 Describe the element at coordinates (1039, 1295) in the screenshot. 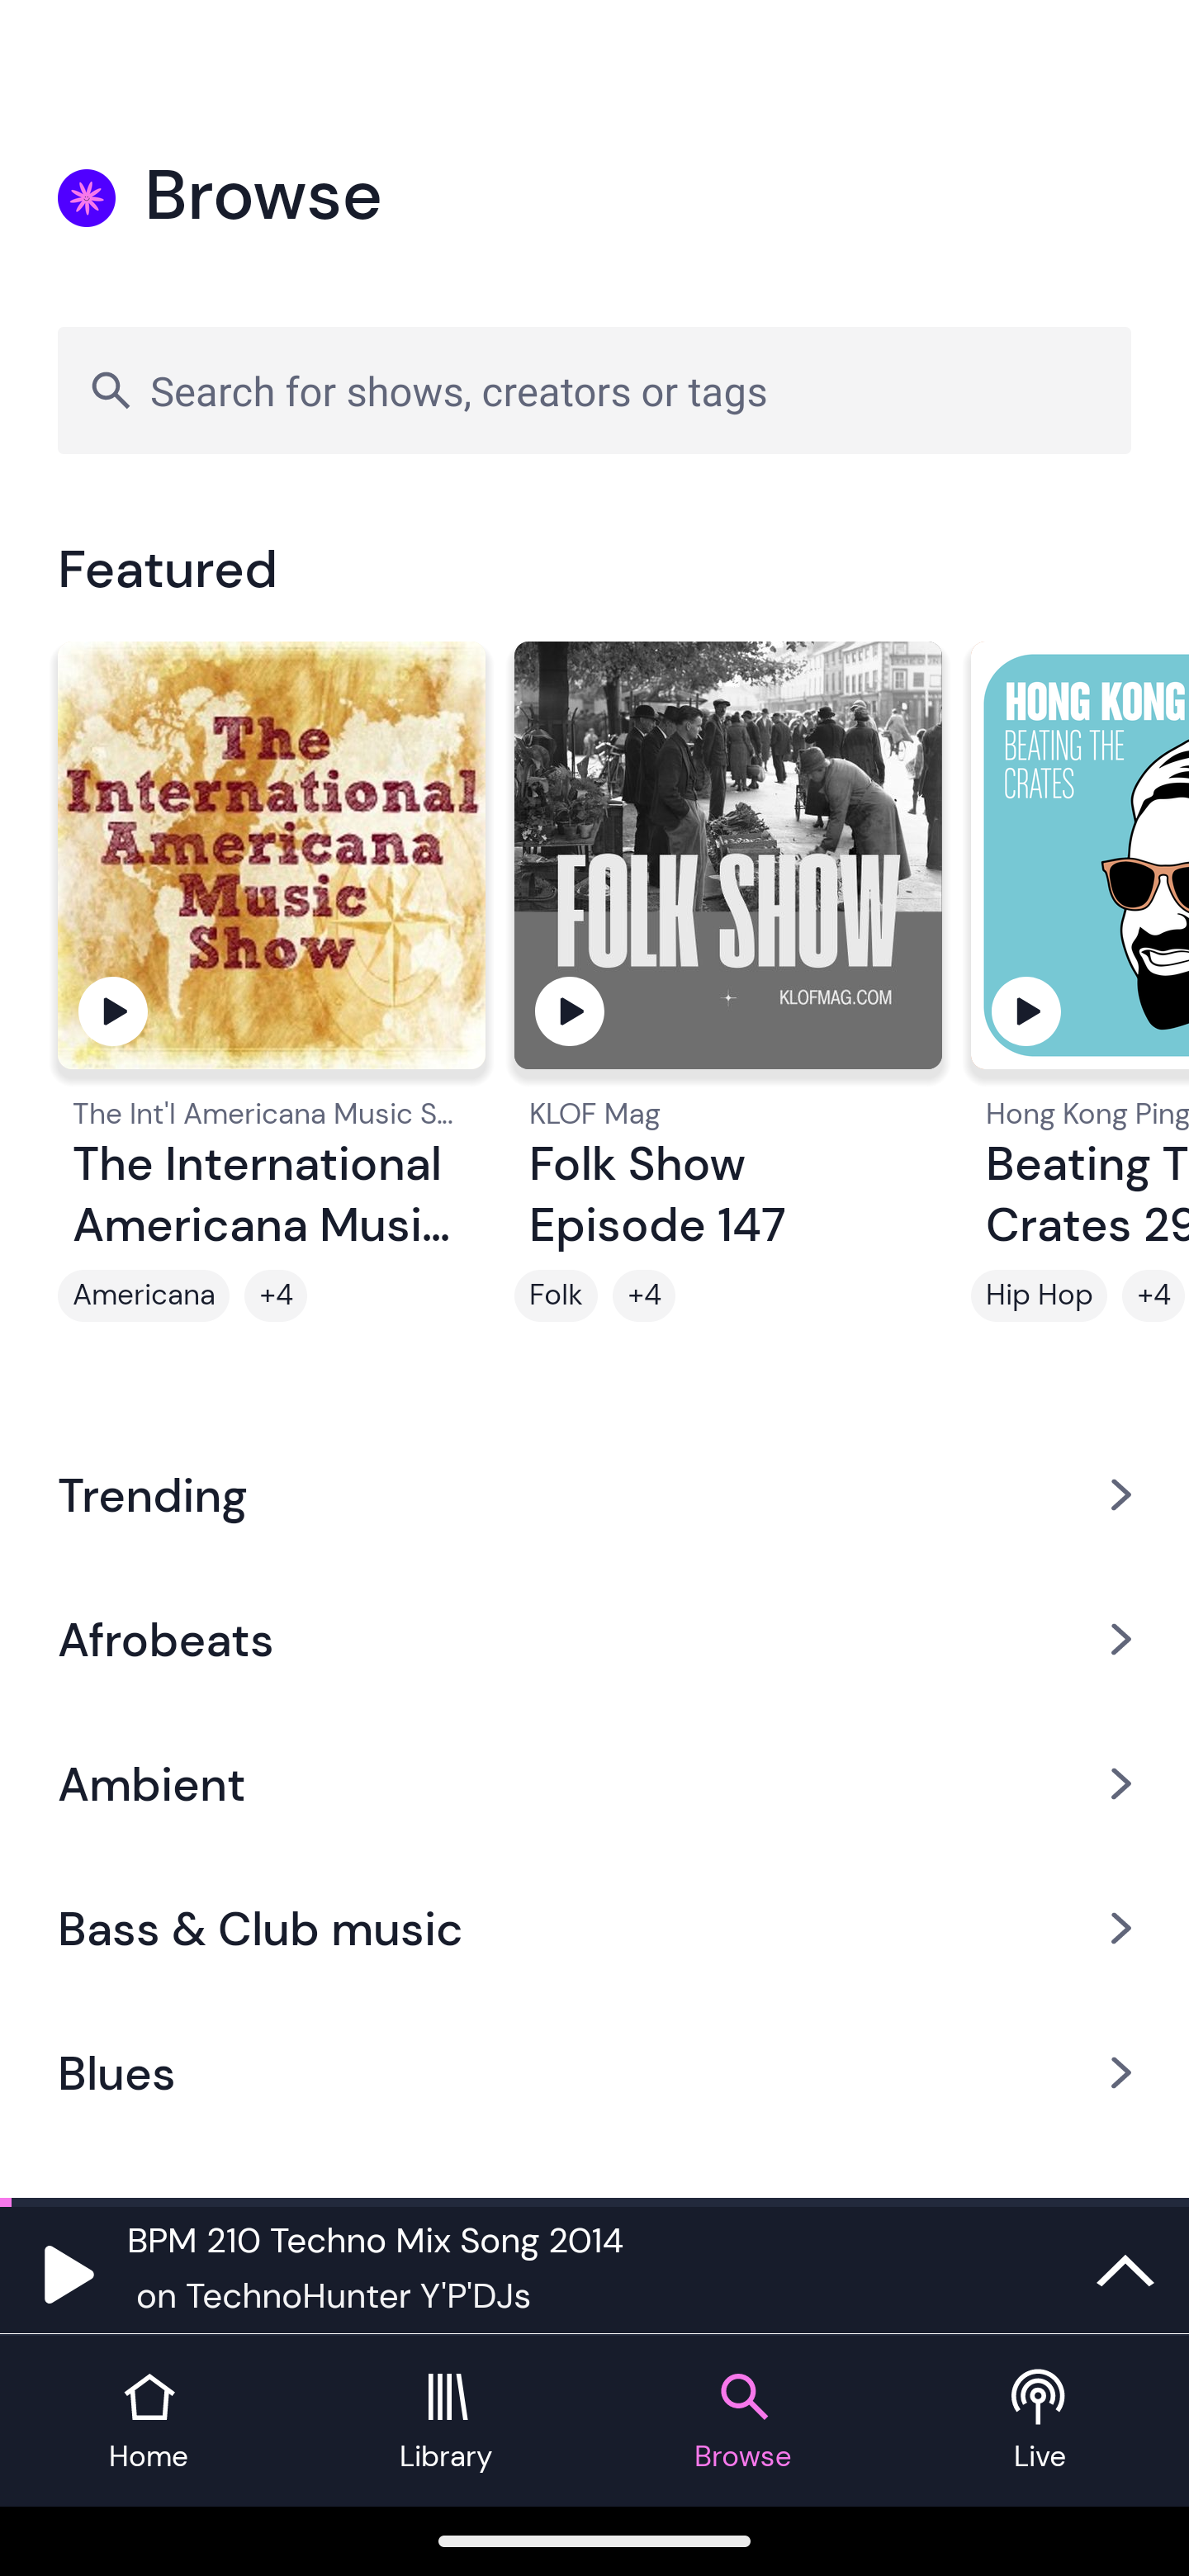

I see `Hip Hop` at that location.